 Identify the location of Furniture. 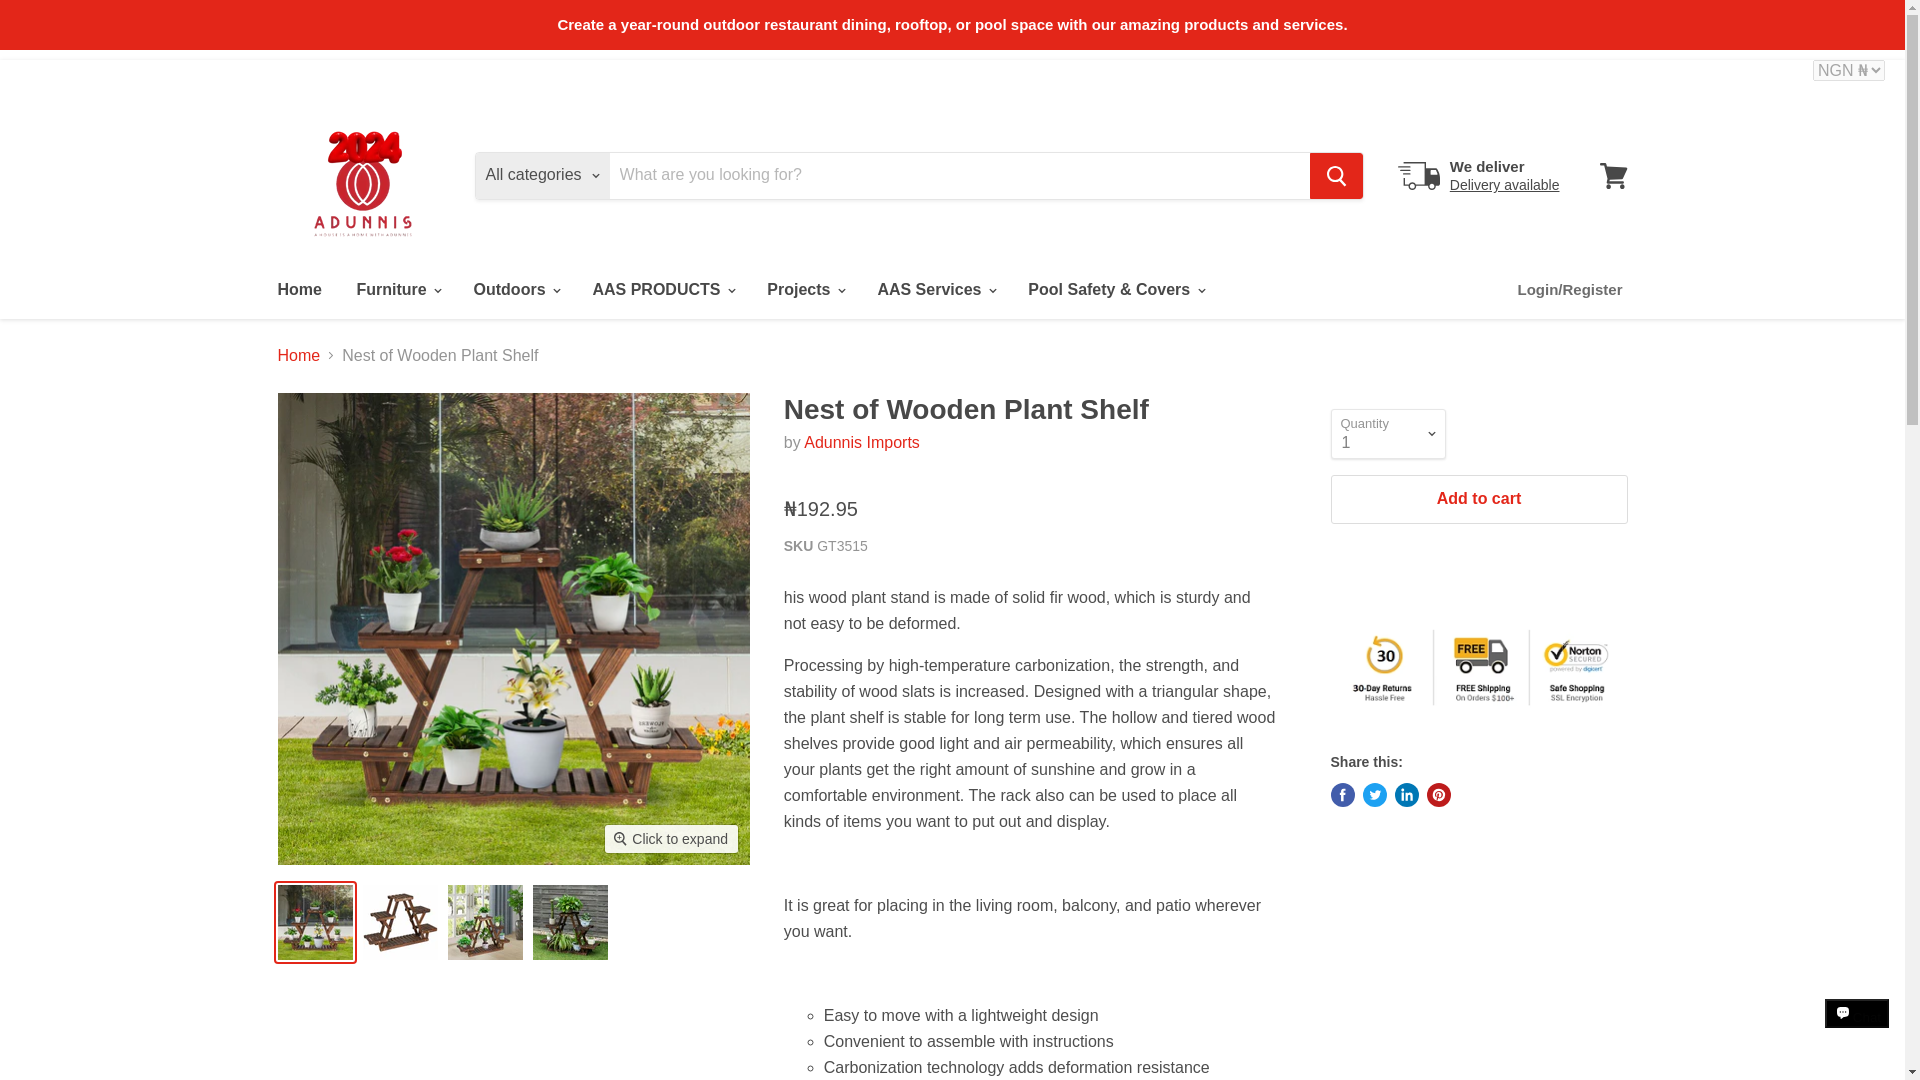
(397, 288).